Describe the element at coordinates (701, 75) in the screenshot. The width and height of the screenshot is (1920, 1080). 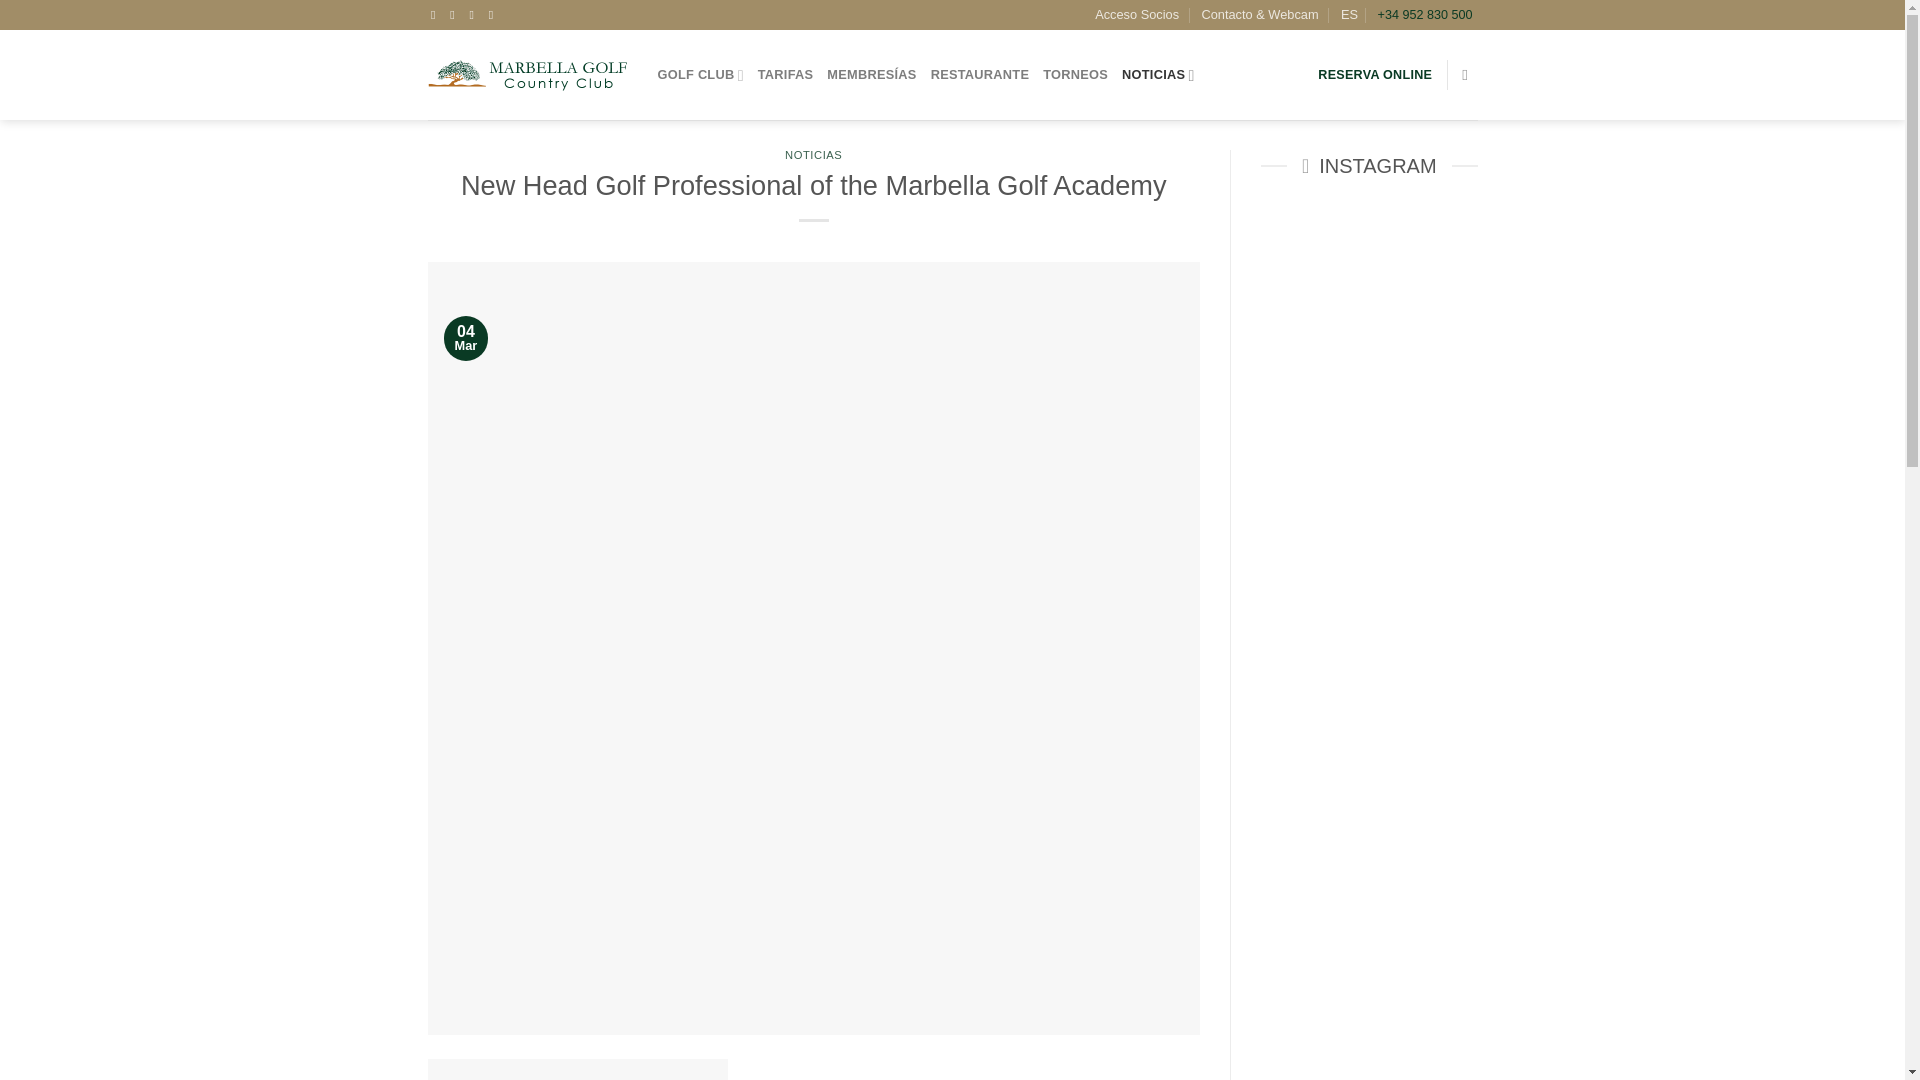
I see `GOLF CLUB` at that location.